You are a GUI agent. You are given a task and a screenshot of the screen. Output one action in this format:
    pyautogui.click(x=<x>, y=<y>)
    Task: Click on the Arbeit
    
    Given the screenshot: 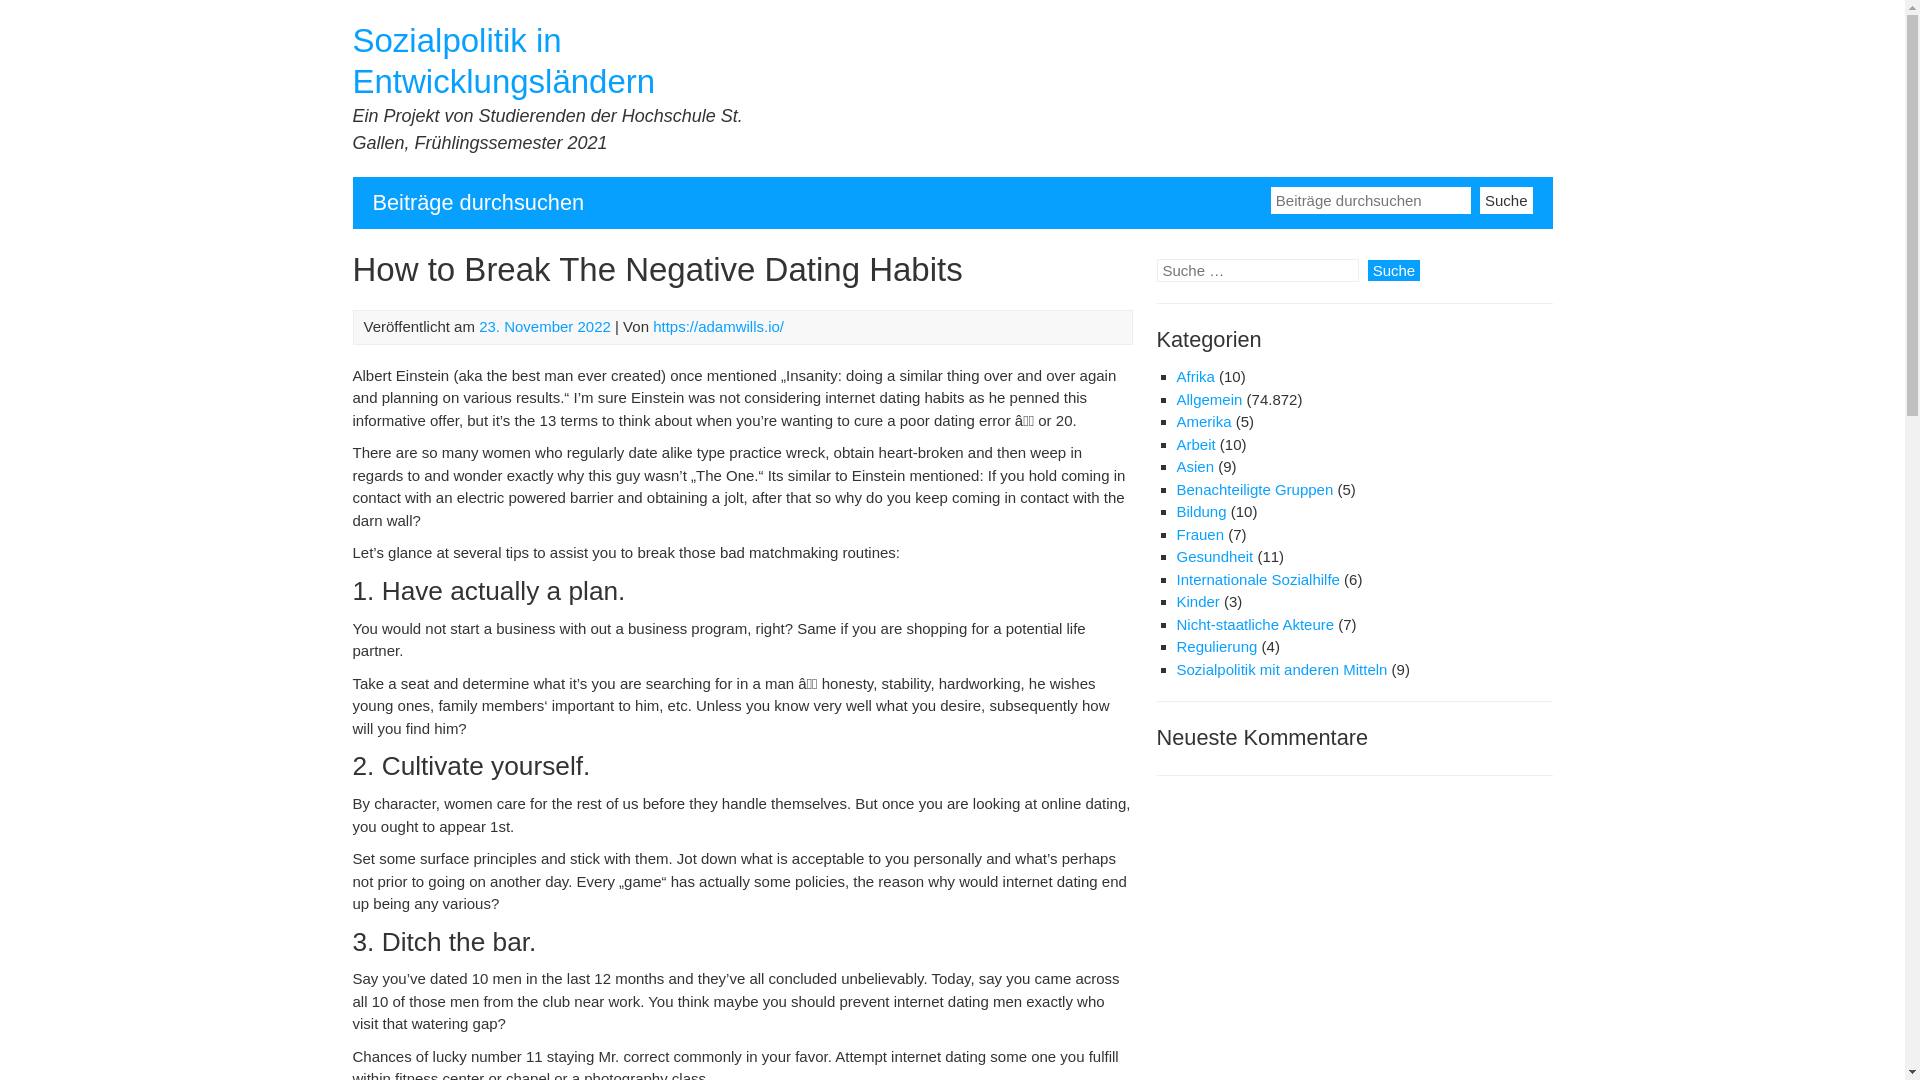 What is the action you would take?
    pyautogui.click(x=1195, y=444)
    